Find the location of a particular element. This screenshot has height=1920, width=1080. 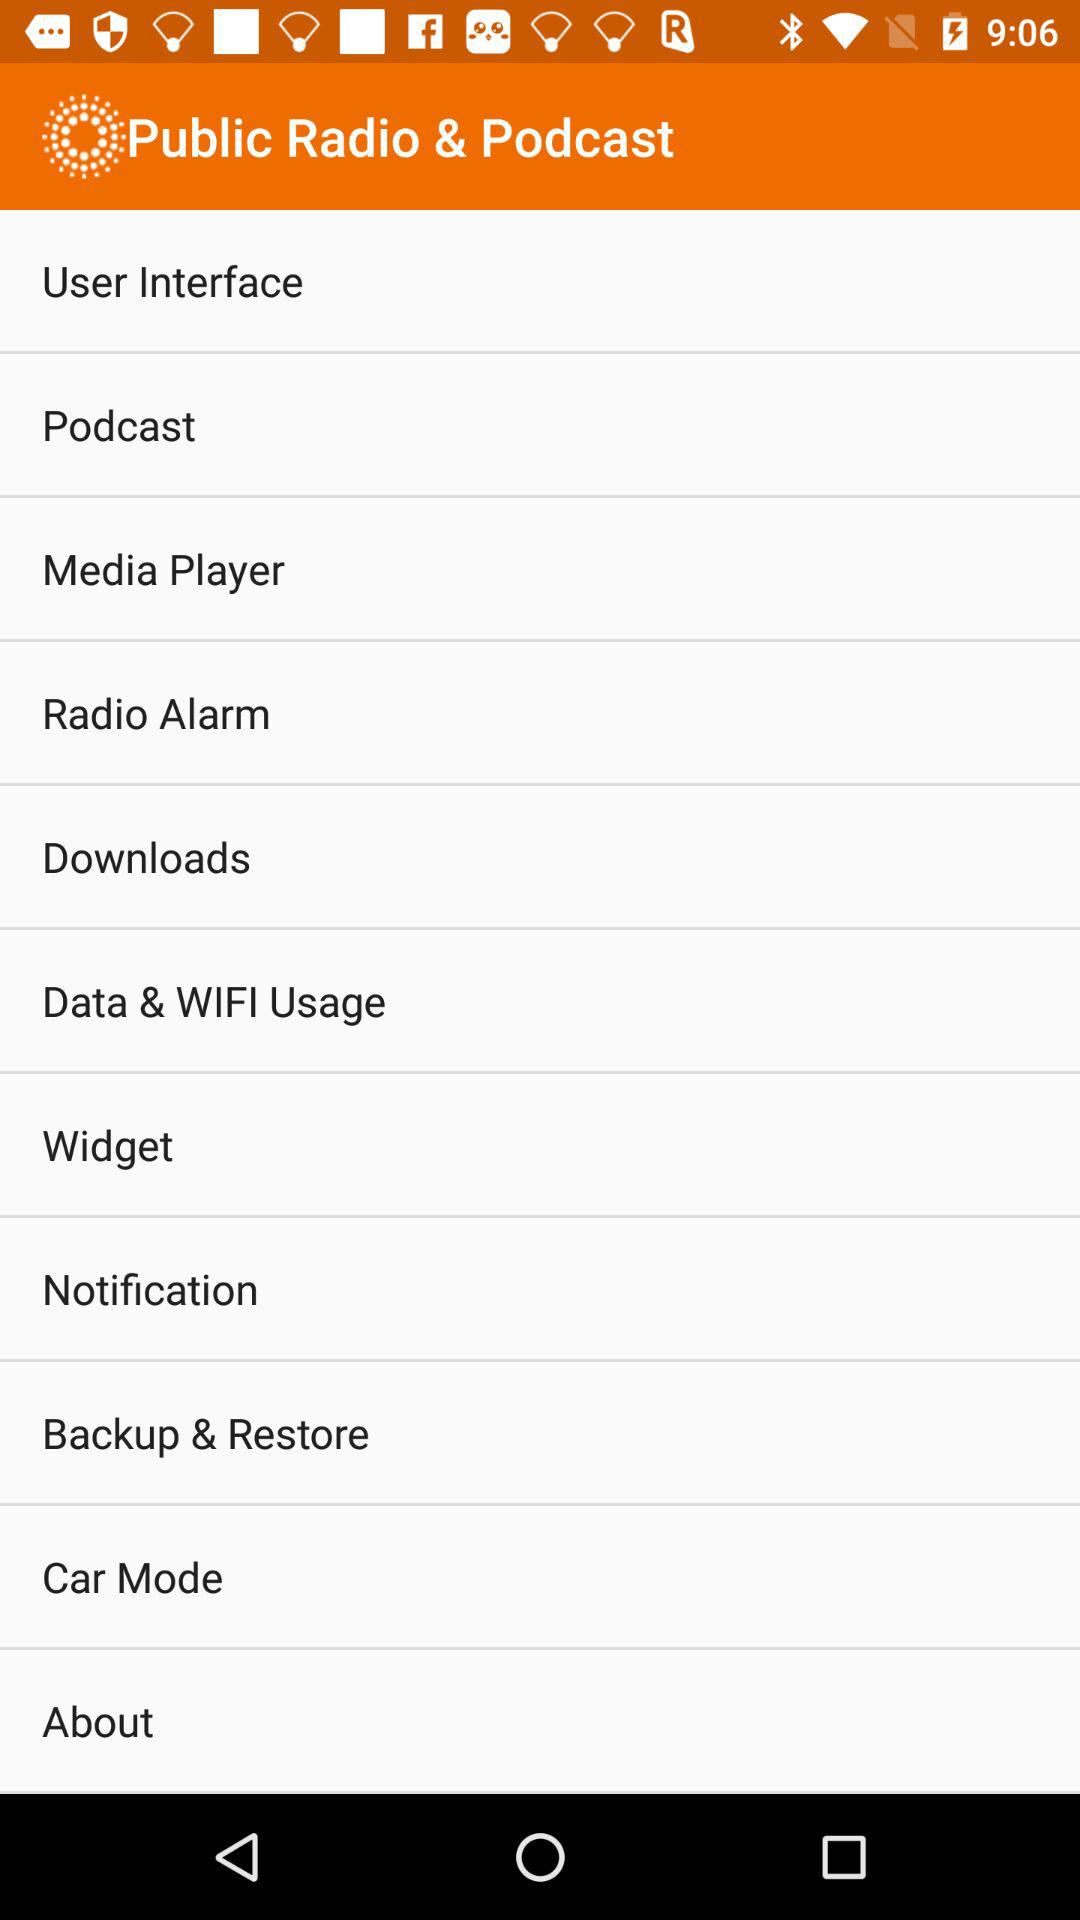

jump until the radio alarm app is located at coordinates (156, 712).